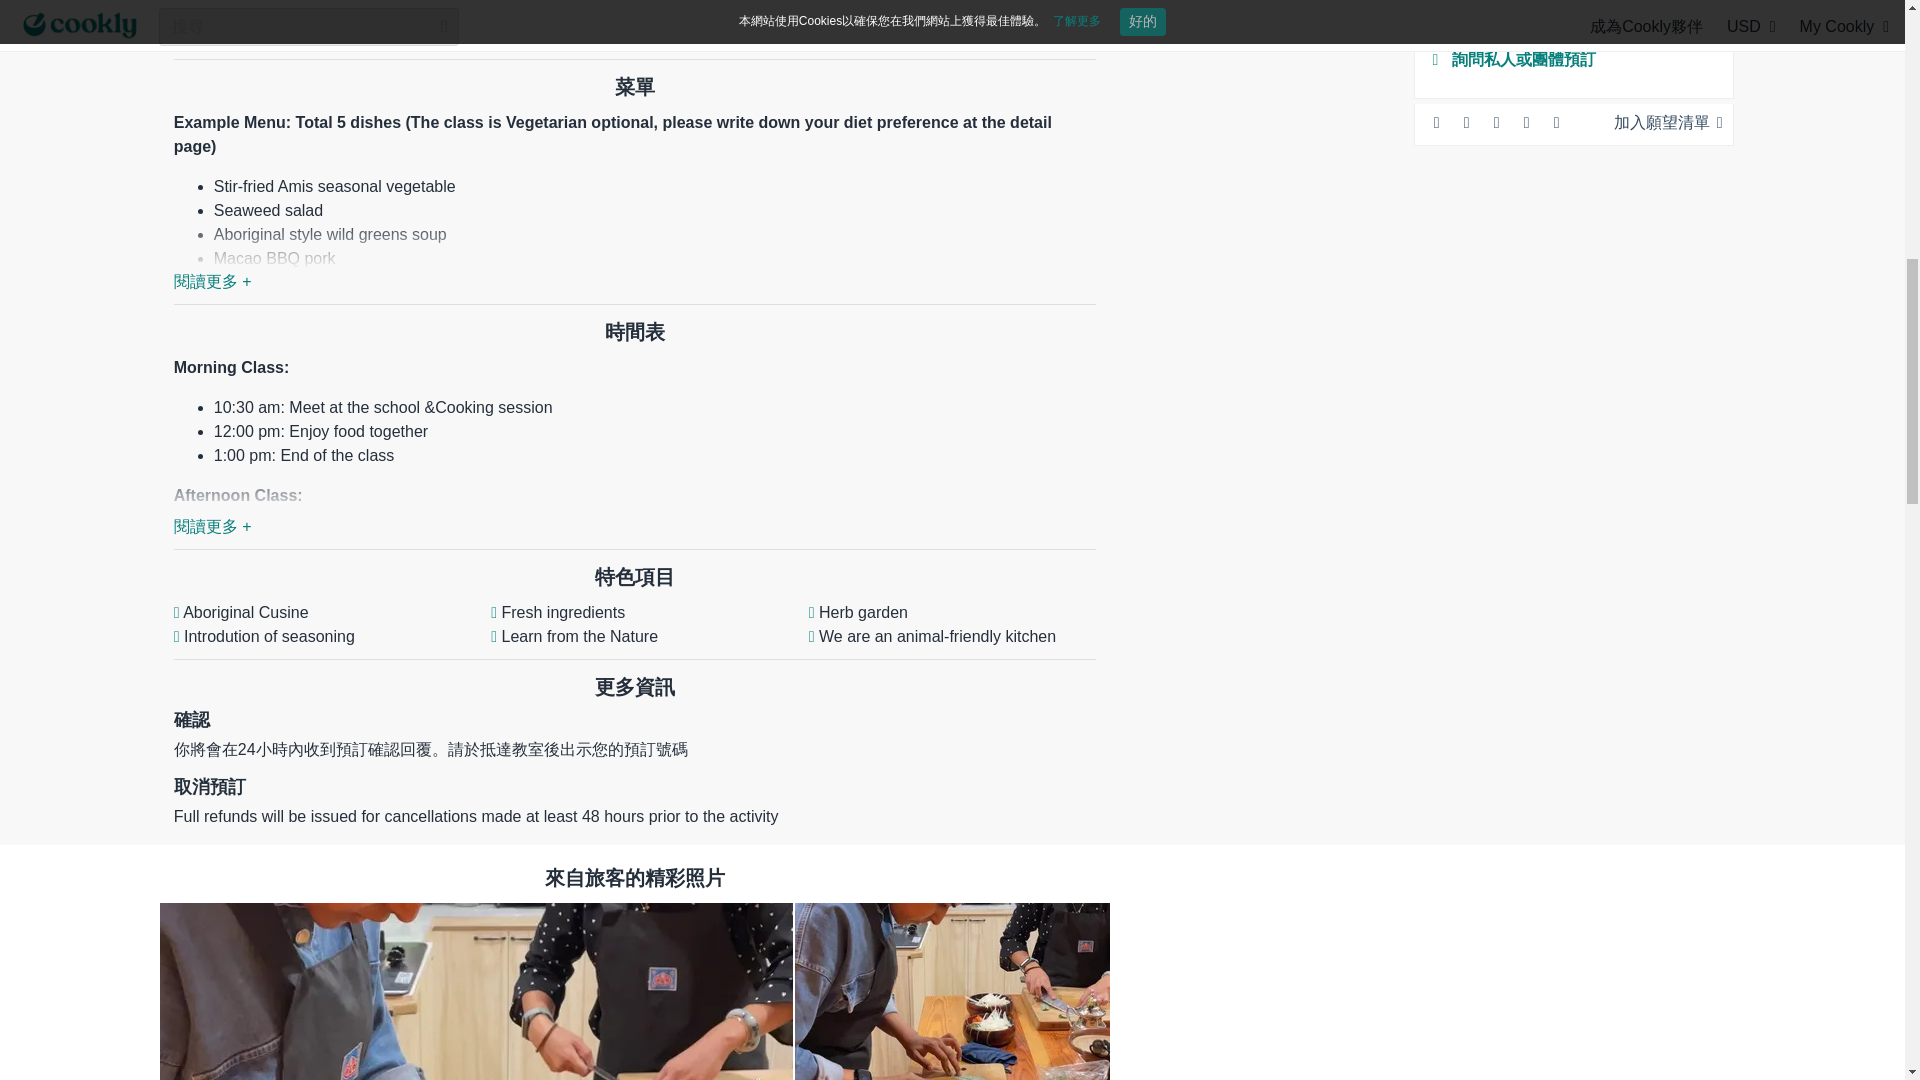 Image resolution: width=1920 pixels, height=1080 pixels. I want to click on Sunday, so click(824, 288).